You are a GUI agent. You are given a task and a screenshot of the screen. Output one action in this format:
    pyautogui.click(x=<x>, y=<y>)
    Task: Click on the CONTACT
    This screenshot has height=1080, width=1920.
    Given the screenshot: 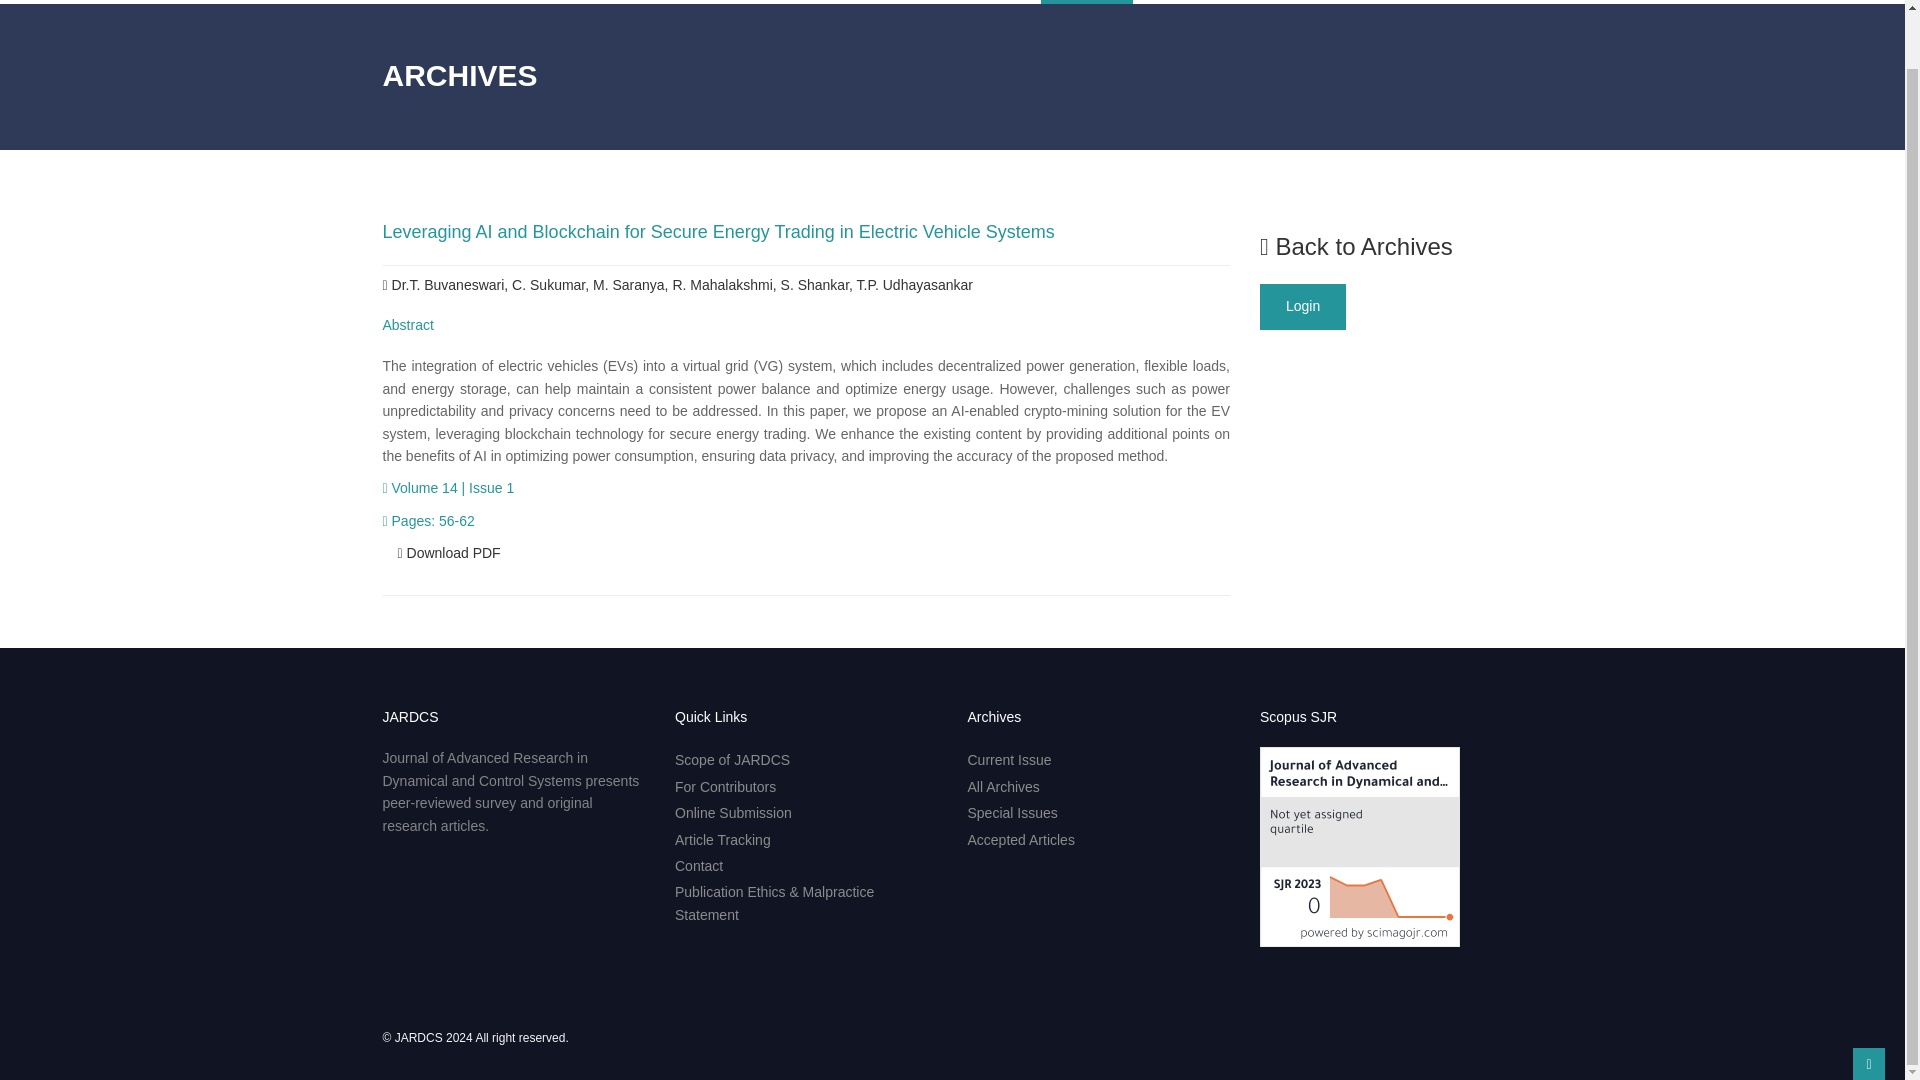 What is the action you would take?
    pyautogui.click(x=1442, y=2)
    